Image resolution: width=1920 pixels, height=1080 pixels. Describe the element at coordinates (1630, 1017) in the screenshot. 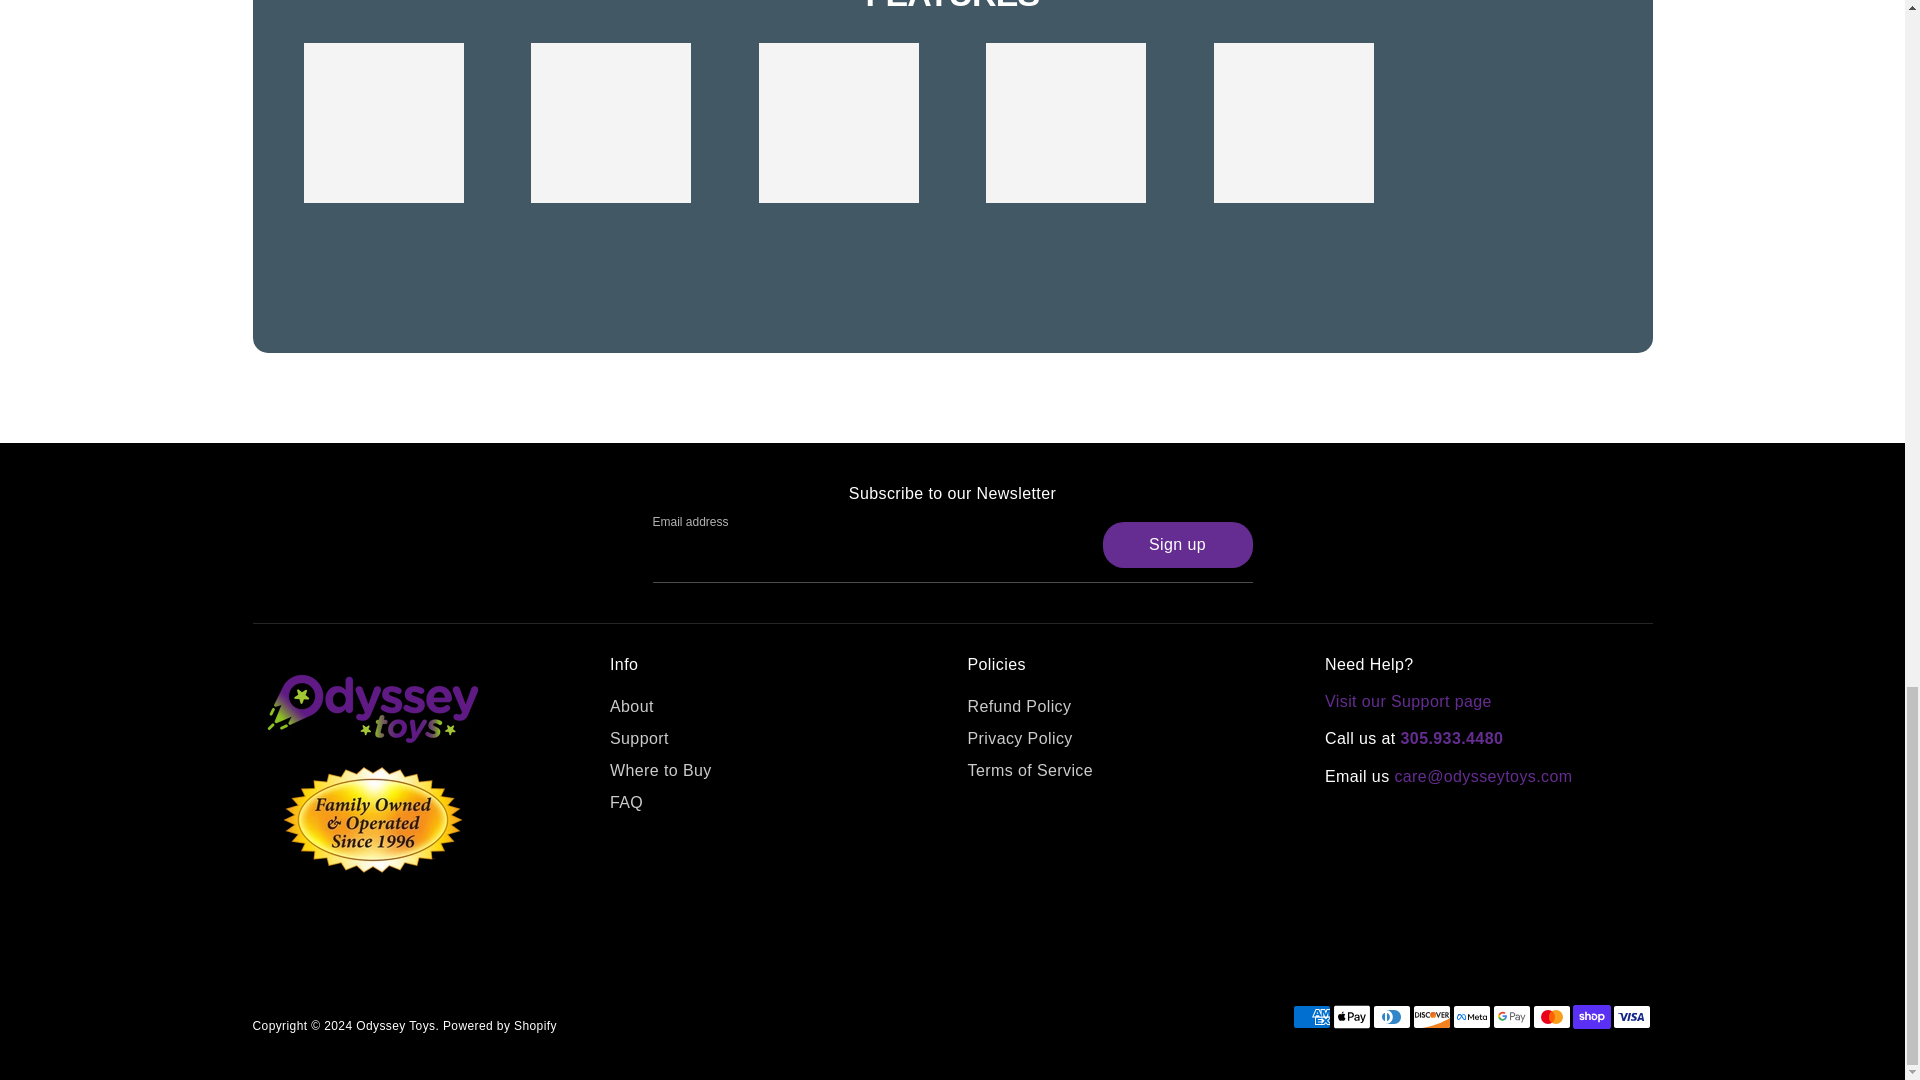

I see `Visa` at that location.